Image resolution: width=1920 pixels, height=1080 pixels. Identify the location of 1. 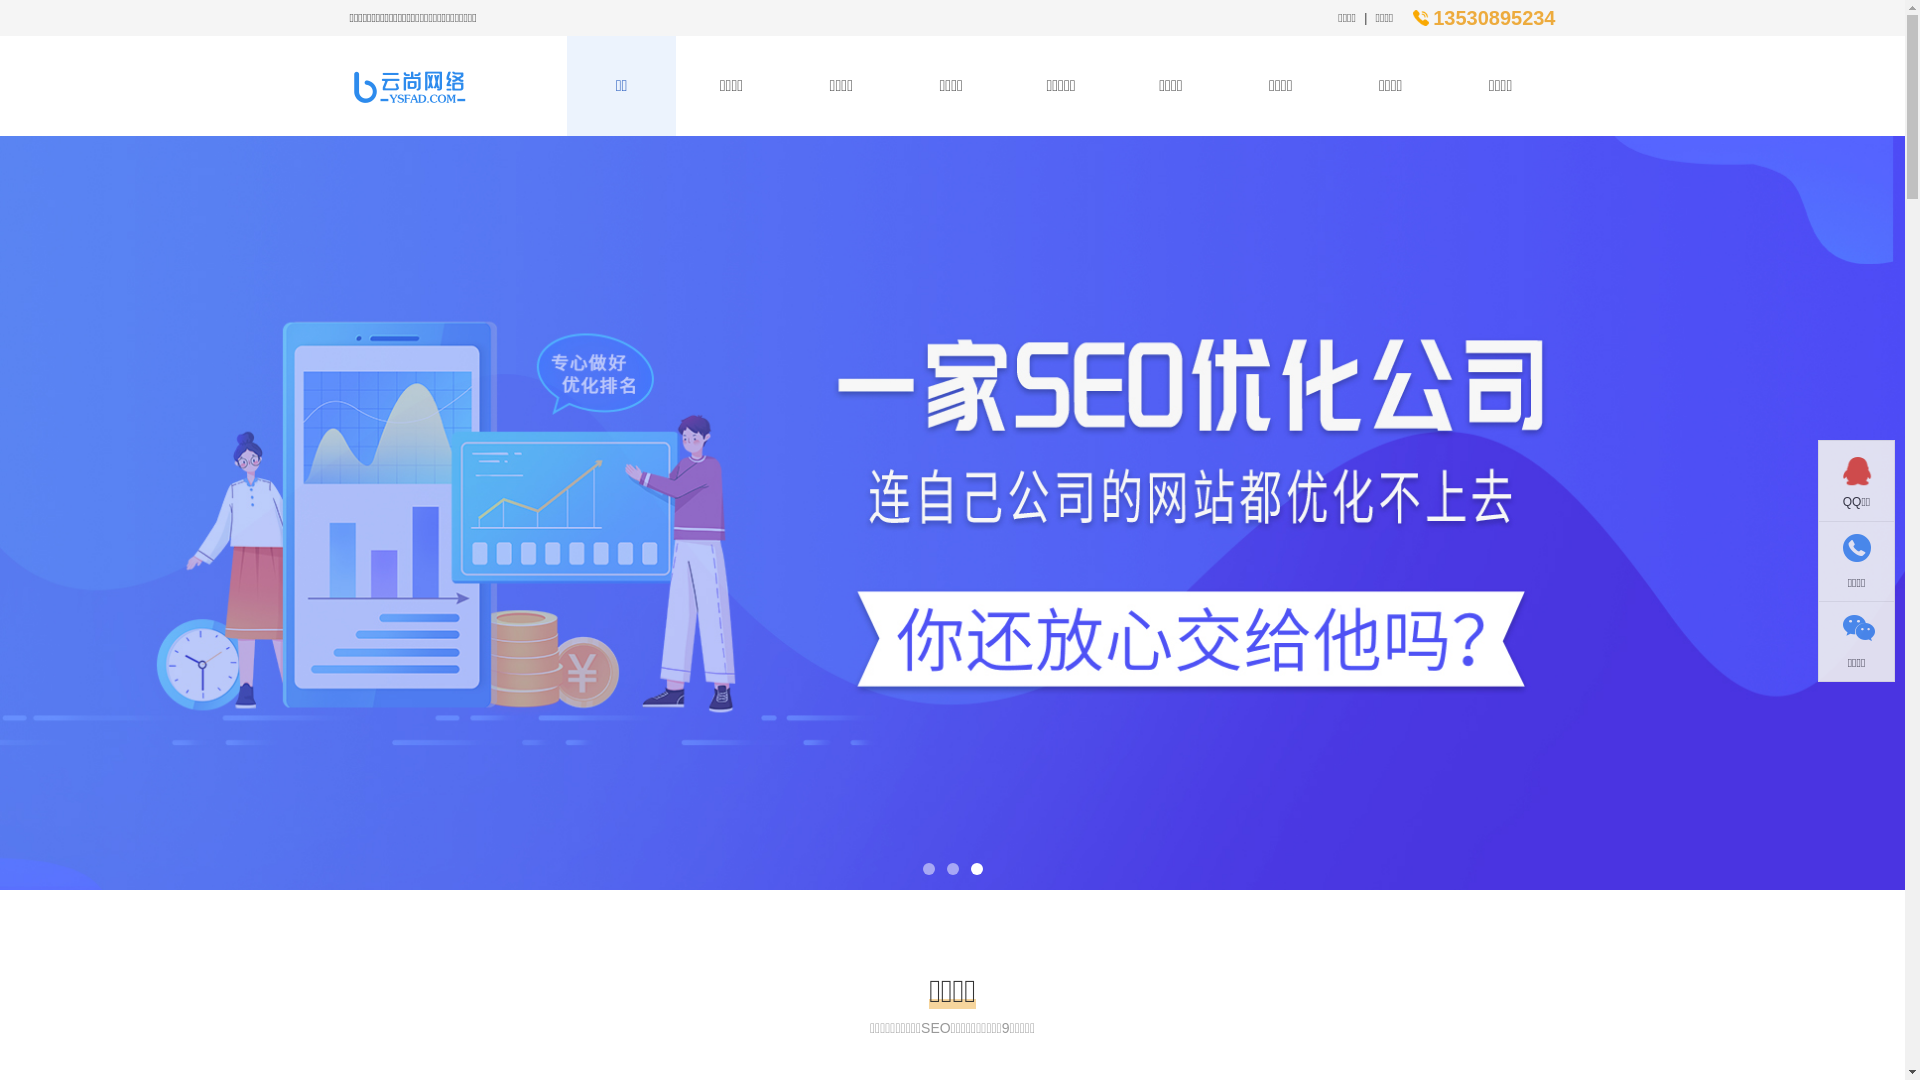
(928, 869).